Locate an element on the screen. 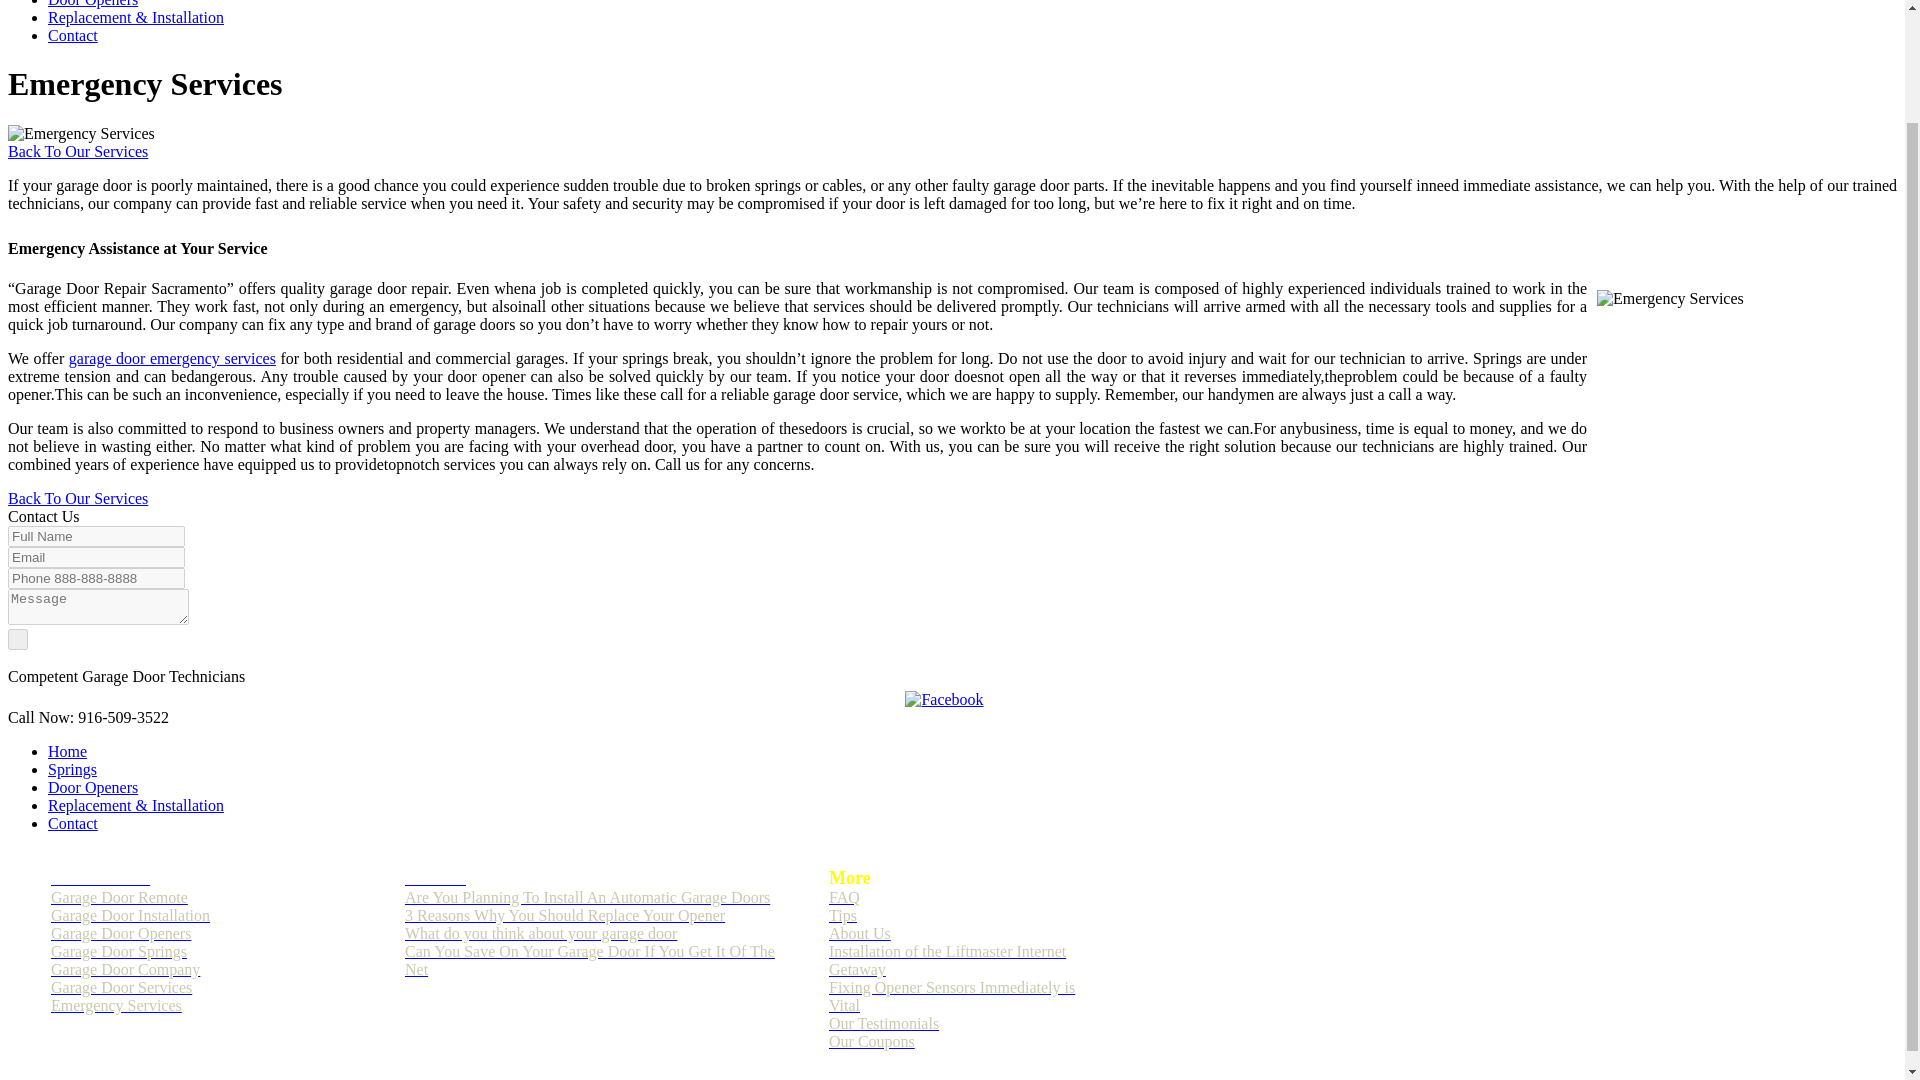 This screenshot has width=1920, height=1080. Can You Save On Your Garage Door If You Get It Of The Net is located at coordinates (590, 960).